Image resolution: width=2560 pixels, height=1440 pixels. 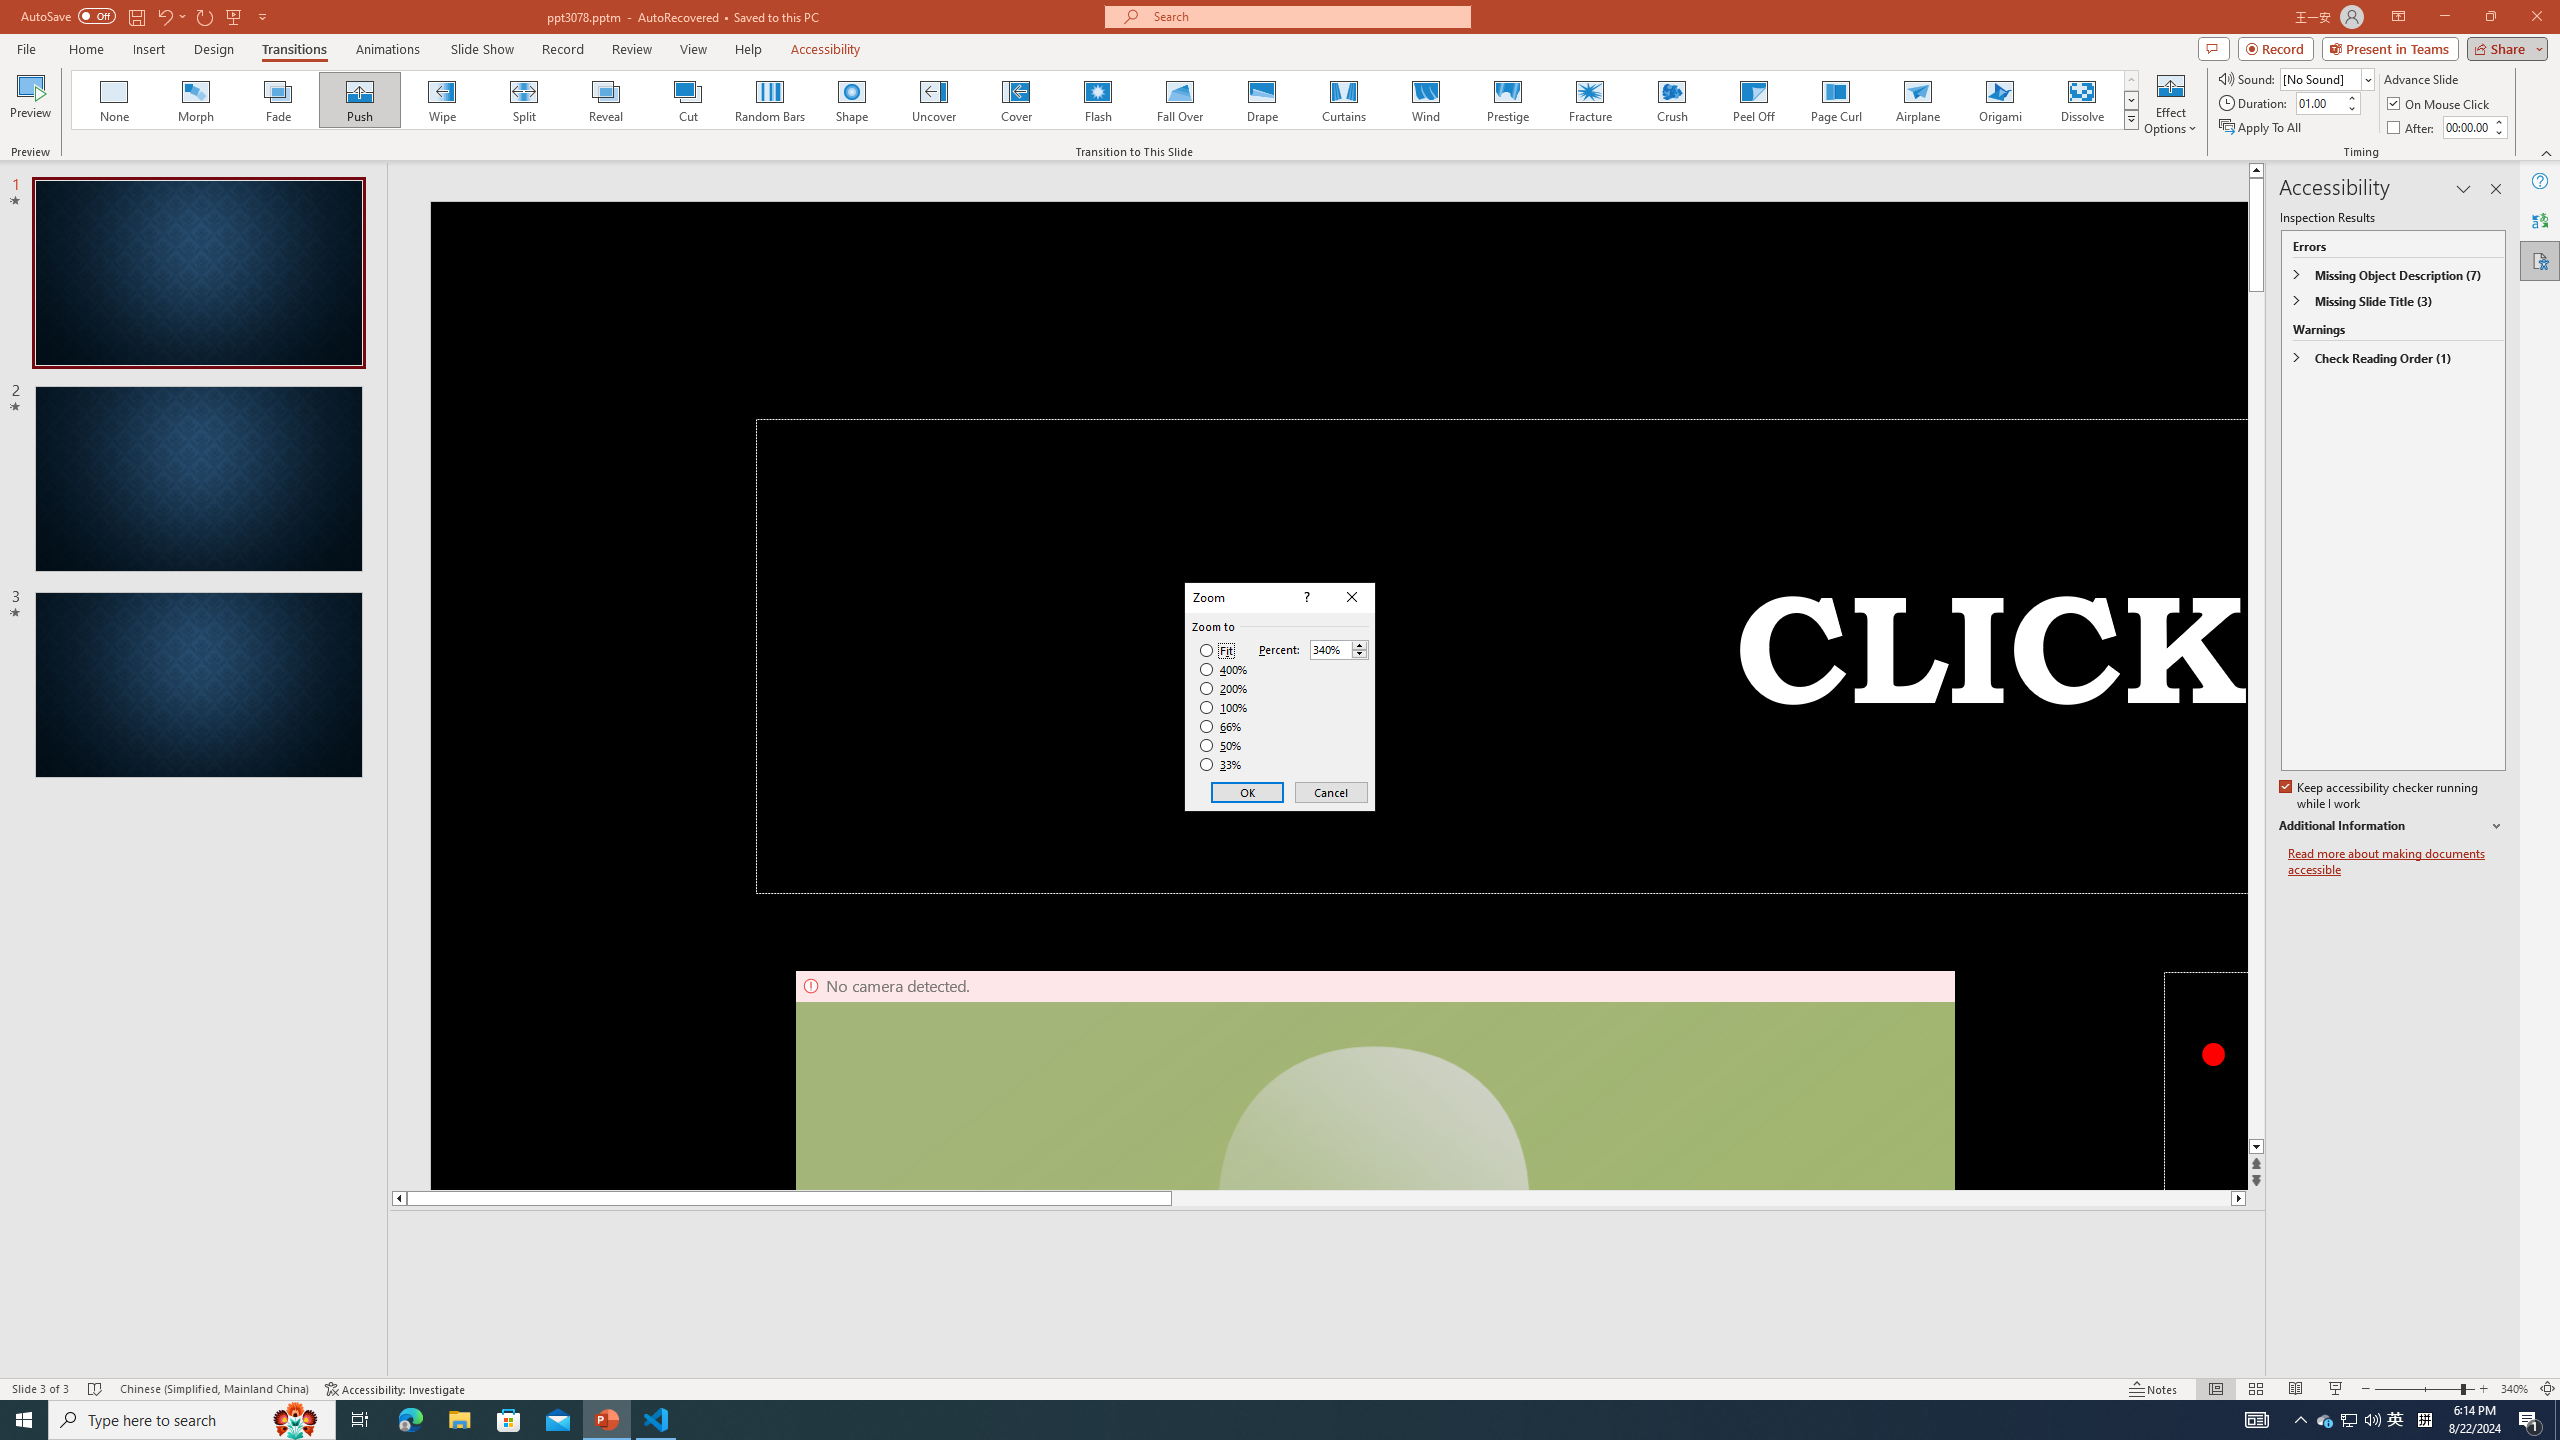 What do you see at coordinates (197, 100) in the screenshot?
I see `Morph` at bounding box center [197, 100].